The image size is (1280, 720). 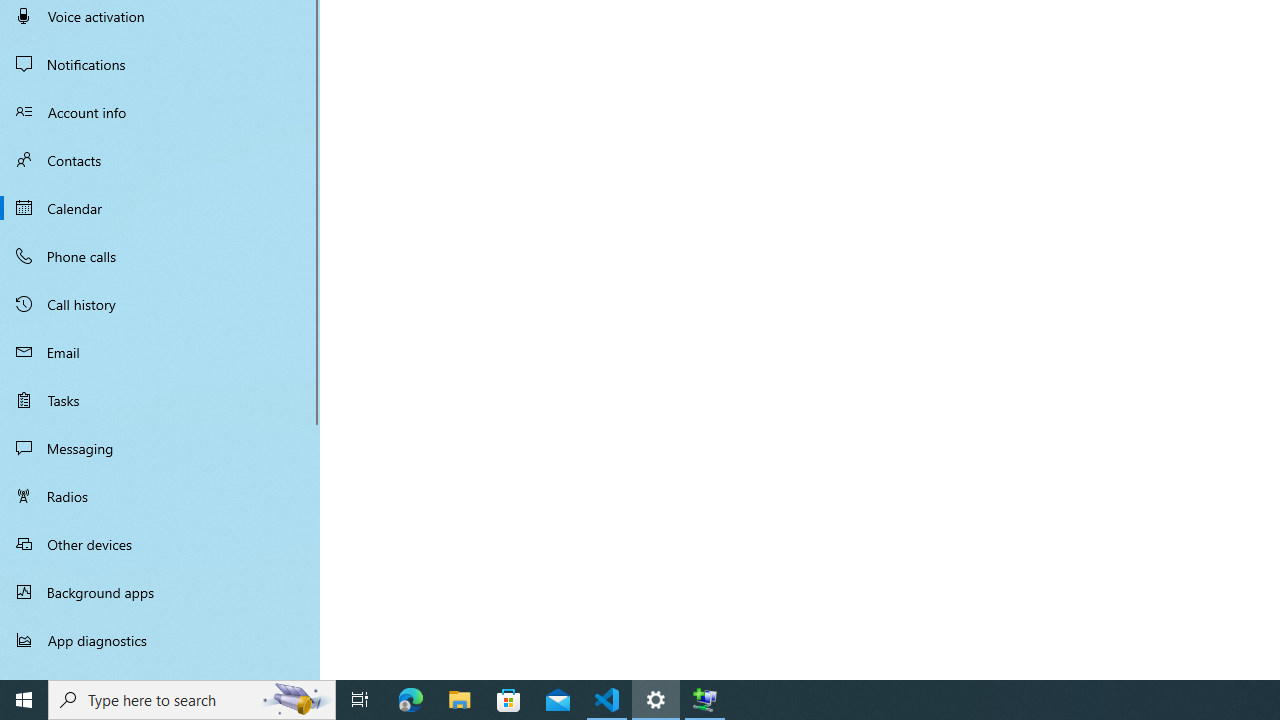 What do you see at coordinates (160, 352) in the screenshot?
I see `Email` at bounding box center [160, 352].